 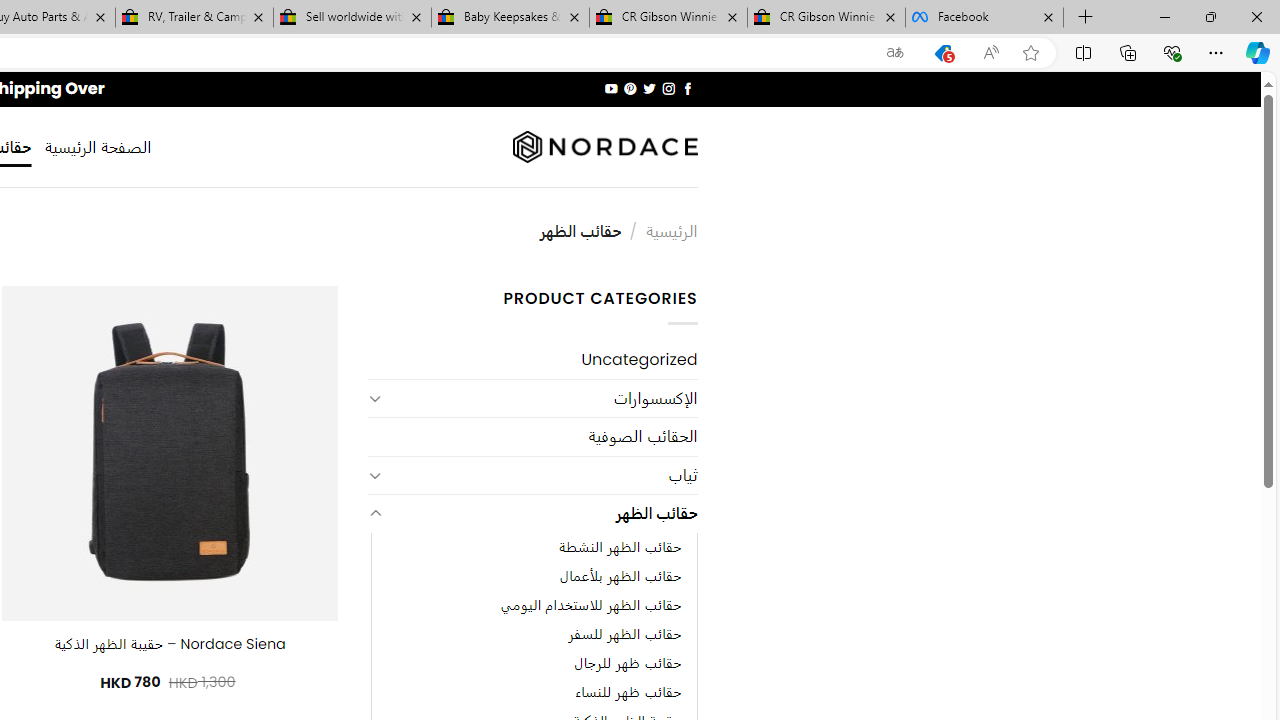 What do you see at coordinates (612, 88) in the screenshot?
I see `Follow on YouTube` at bounding box center [612, 88].